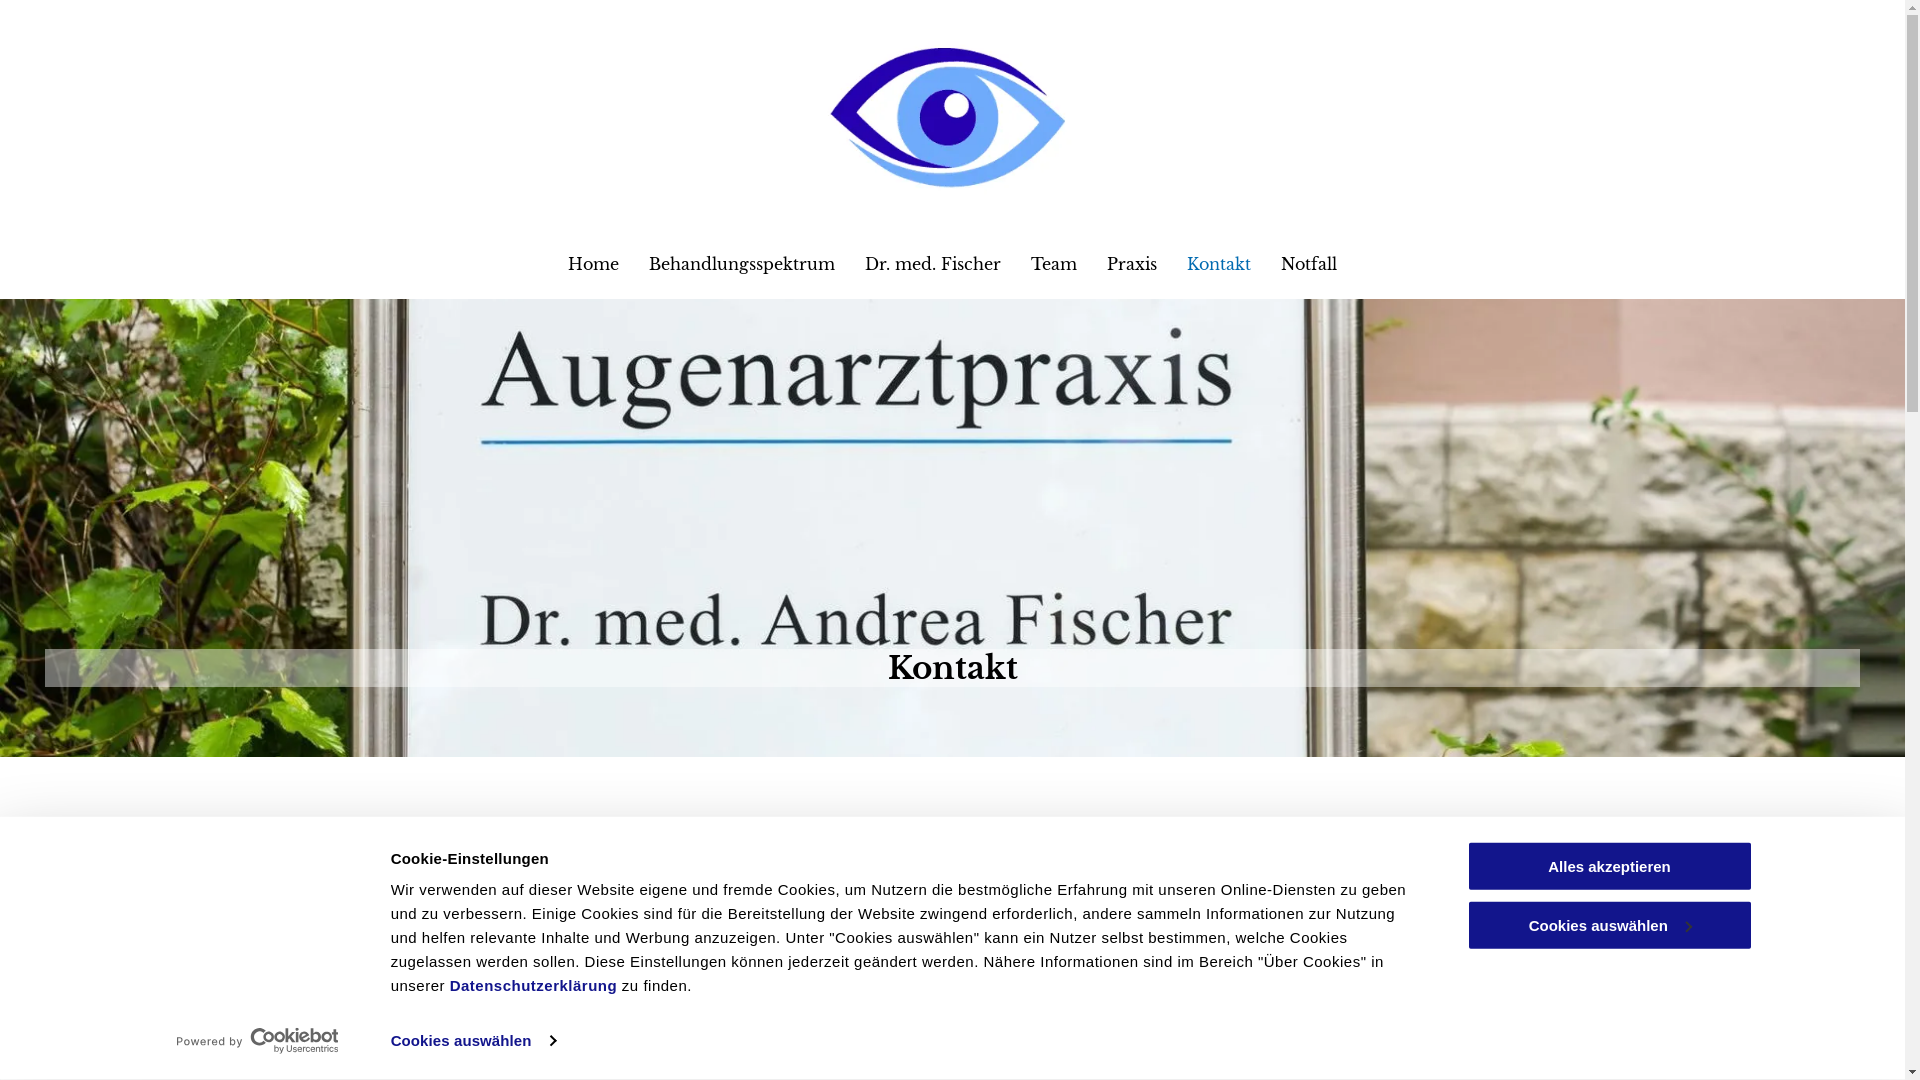 This screenshot has width=1920, height=1080. I want to click on Dr. med. Fischer, so click(933, 264).